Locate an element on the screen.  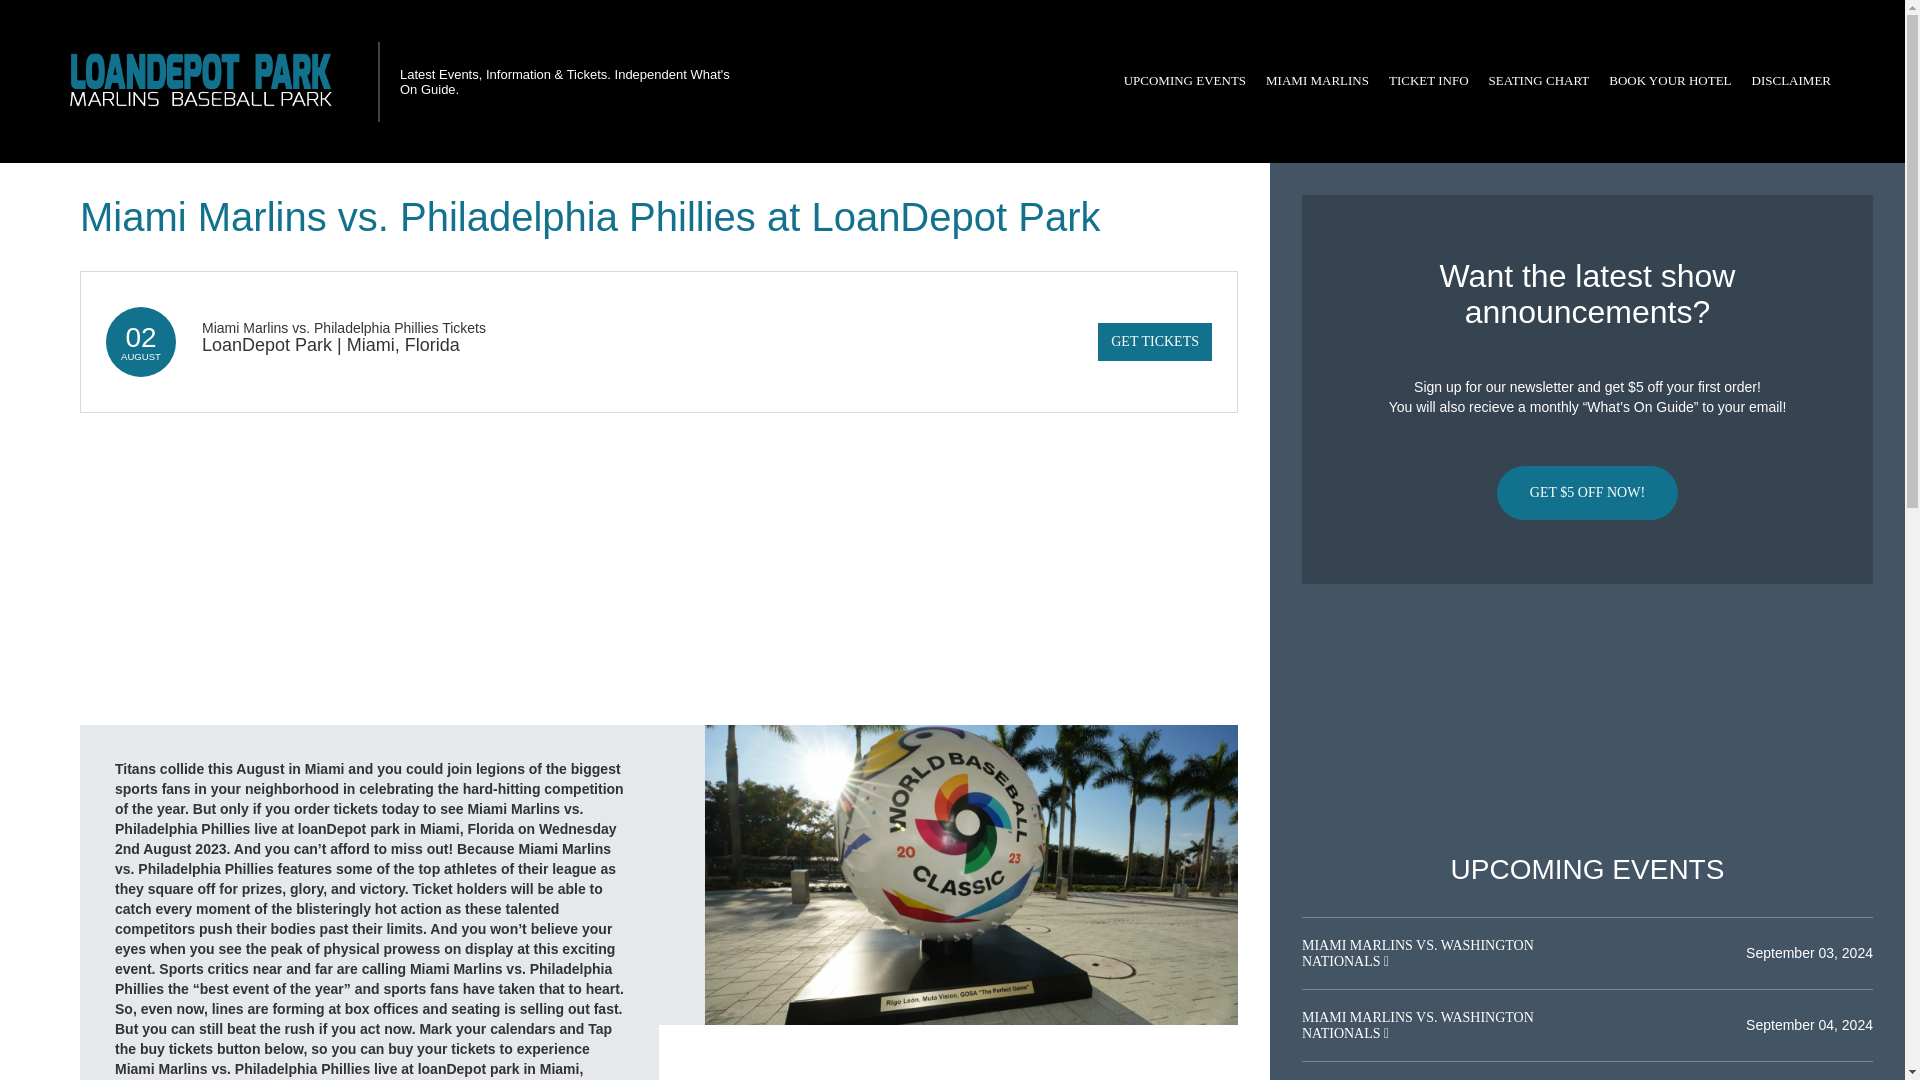
UPCOMING EVENTS is located at coordinates (1184, 81).